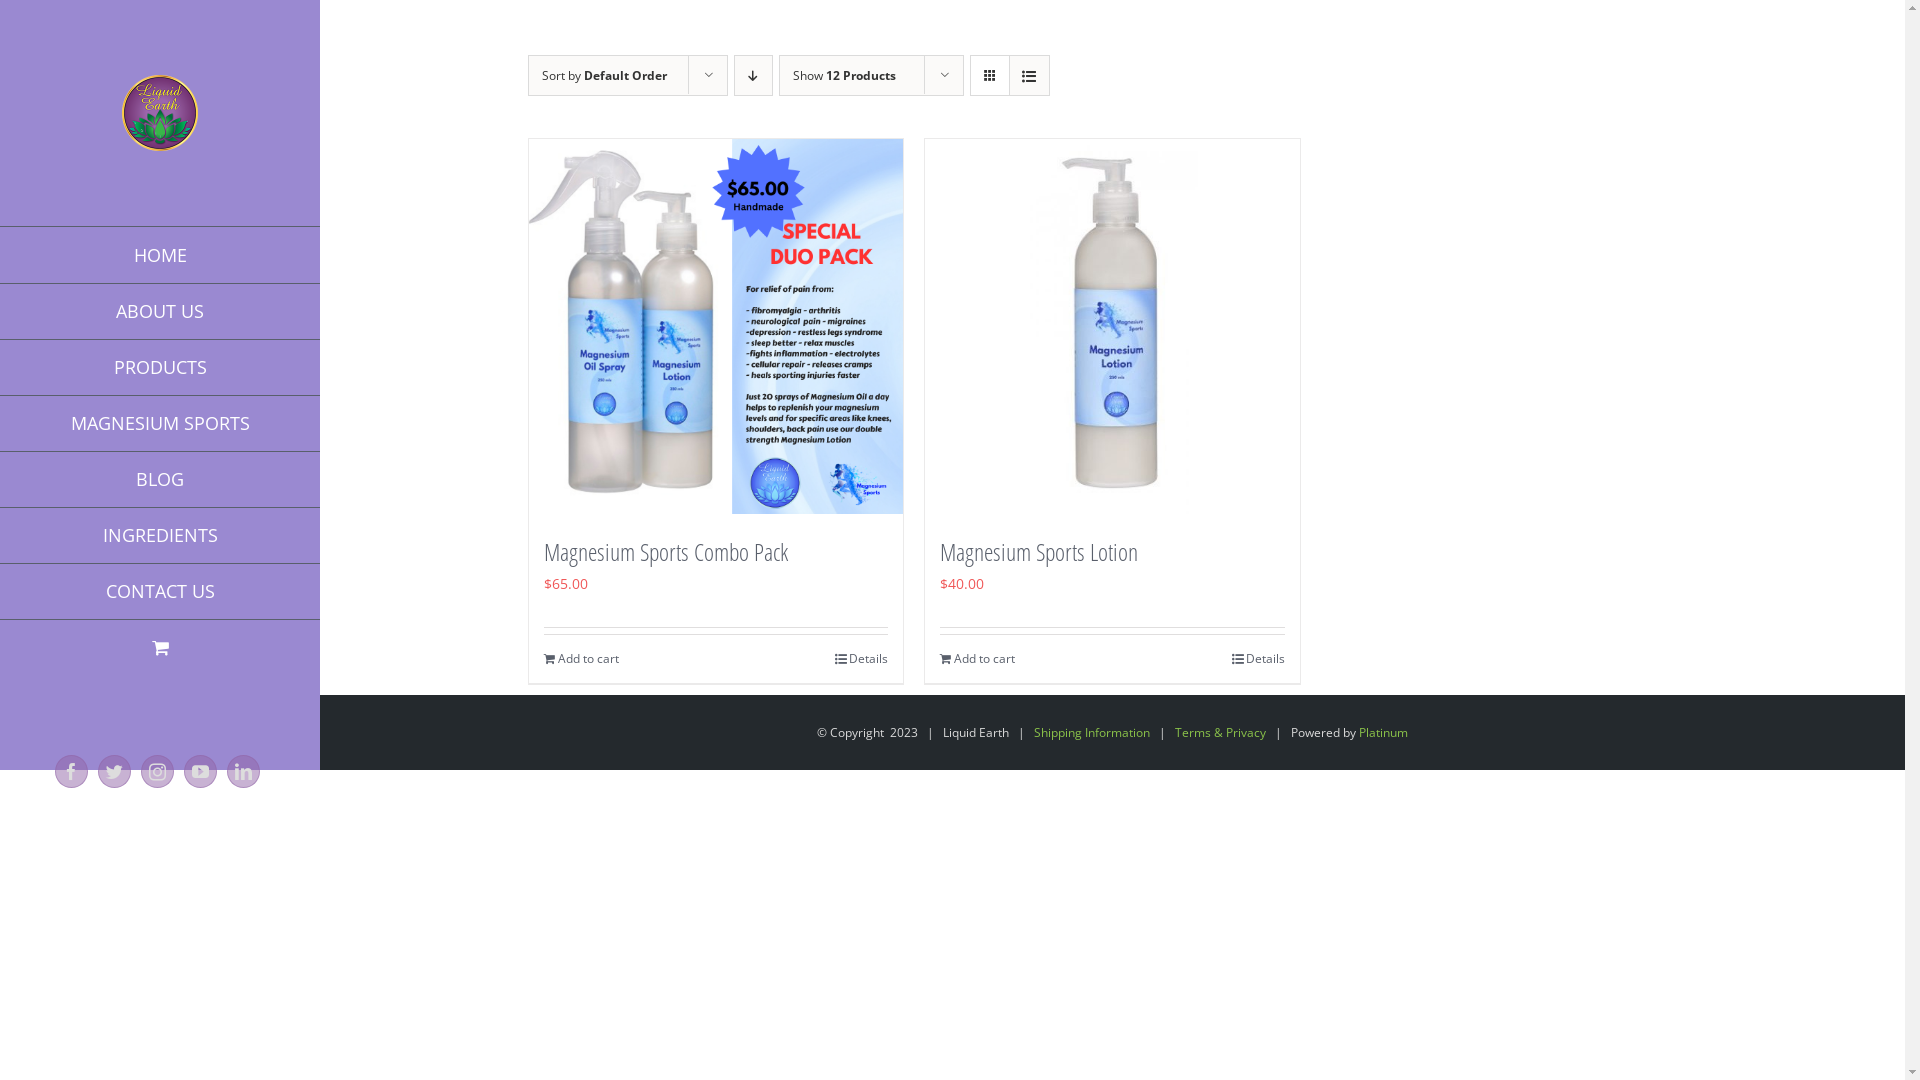 The image size is (1920, 1080). What do you see at coordinates (160, 592) in the screenshot?
I see `CONTACT US` at bounding box center [160, 592].